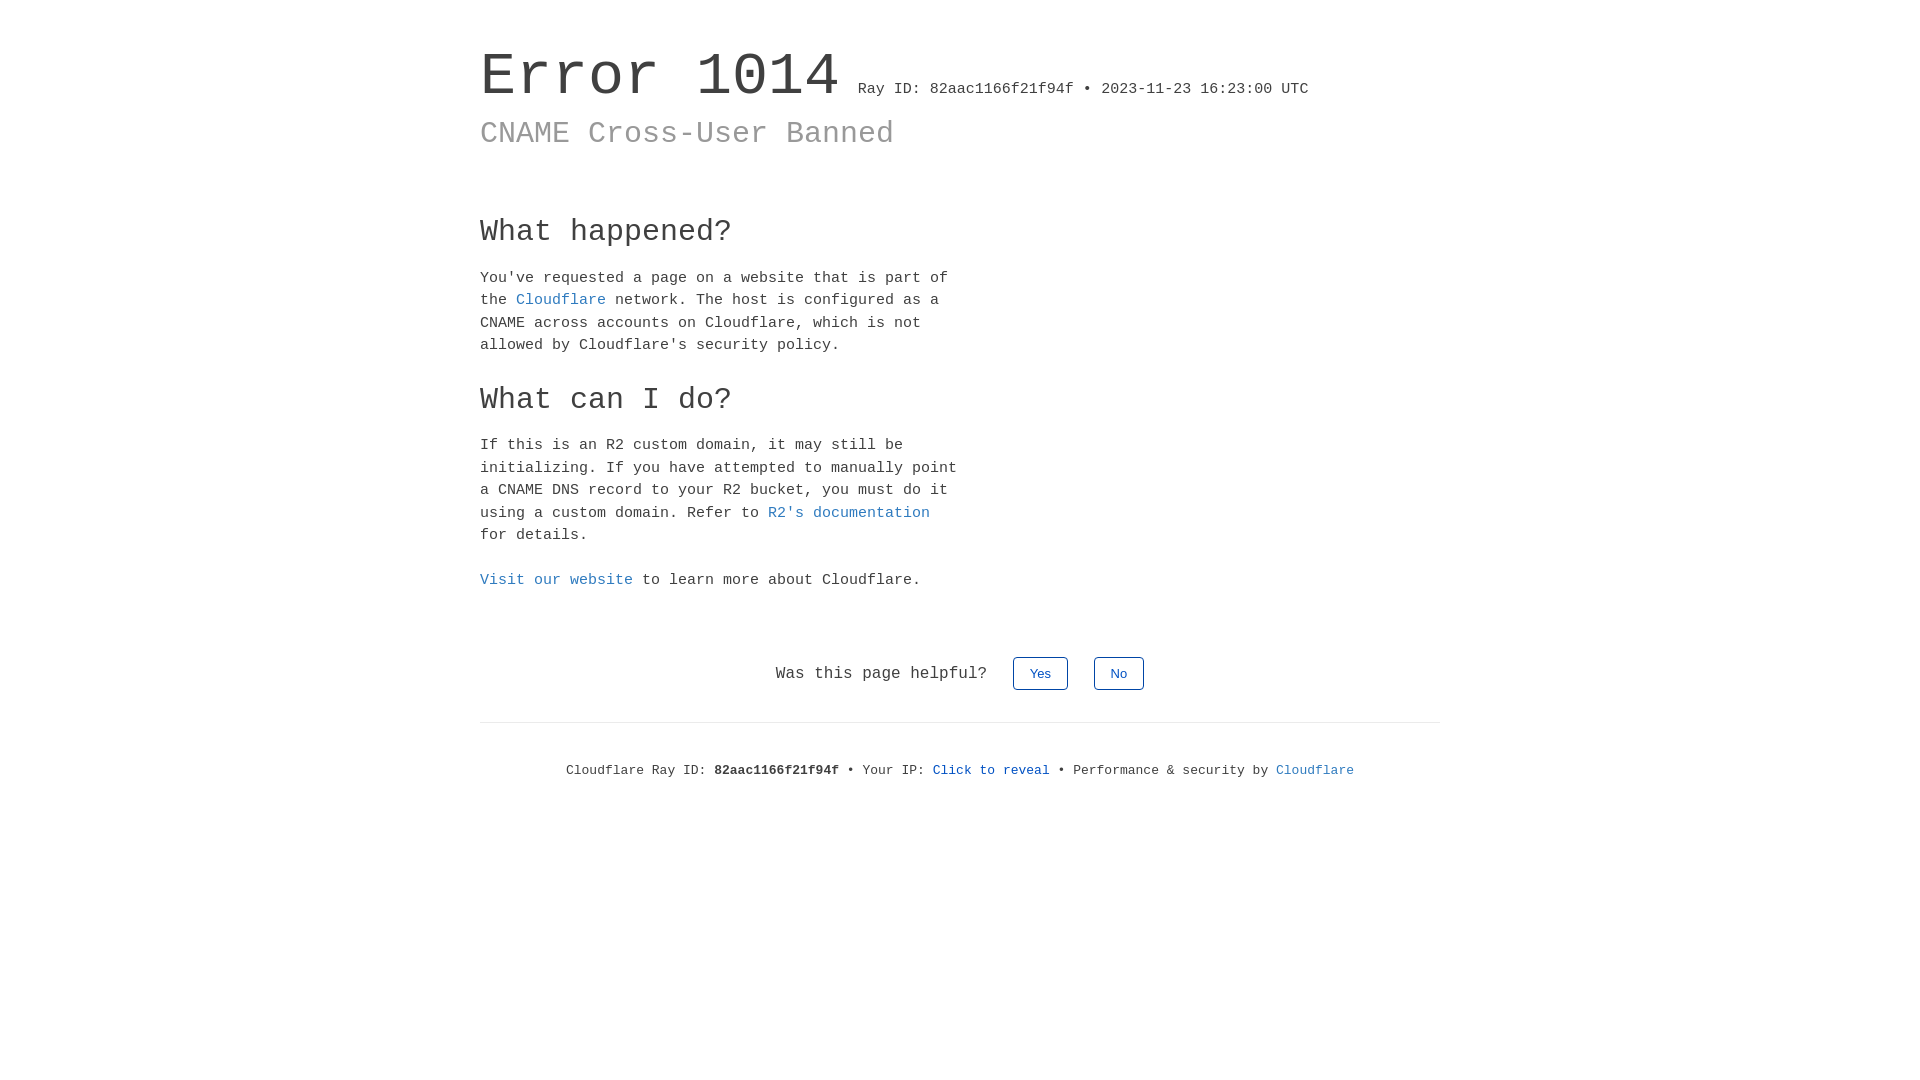 This screenshot has height=1080, width=1920. What do you see at coordinates (992, 770) in the screenshot?
I see `Click to reveal` at bounding box center [992, 770].